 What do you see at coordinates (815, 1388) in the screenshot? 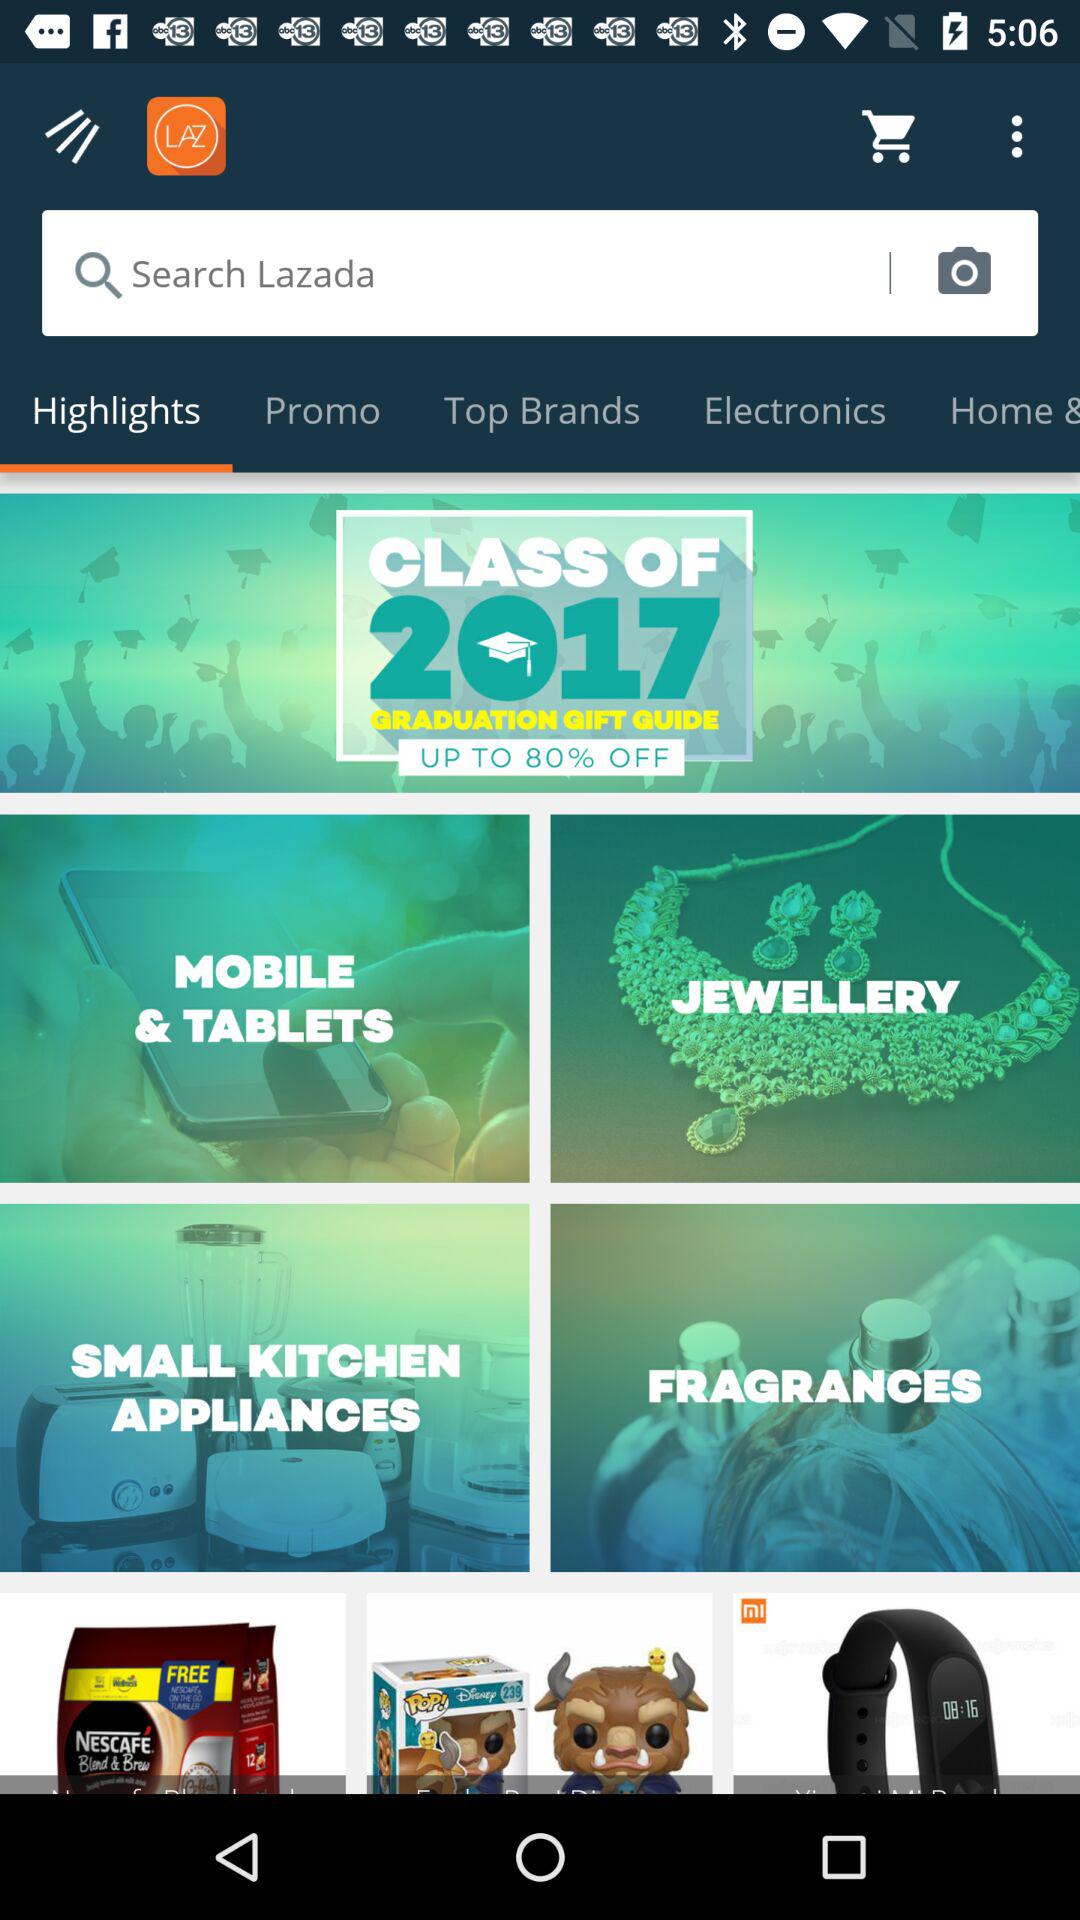
I see `goto the second box below the jewellery box` at bounding box center [815, 1388].